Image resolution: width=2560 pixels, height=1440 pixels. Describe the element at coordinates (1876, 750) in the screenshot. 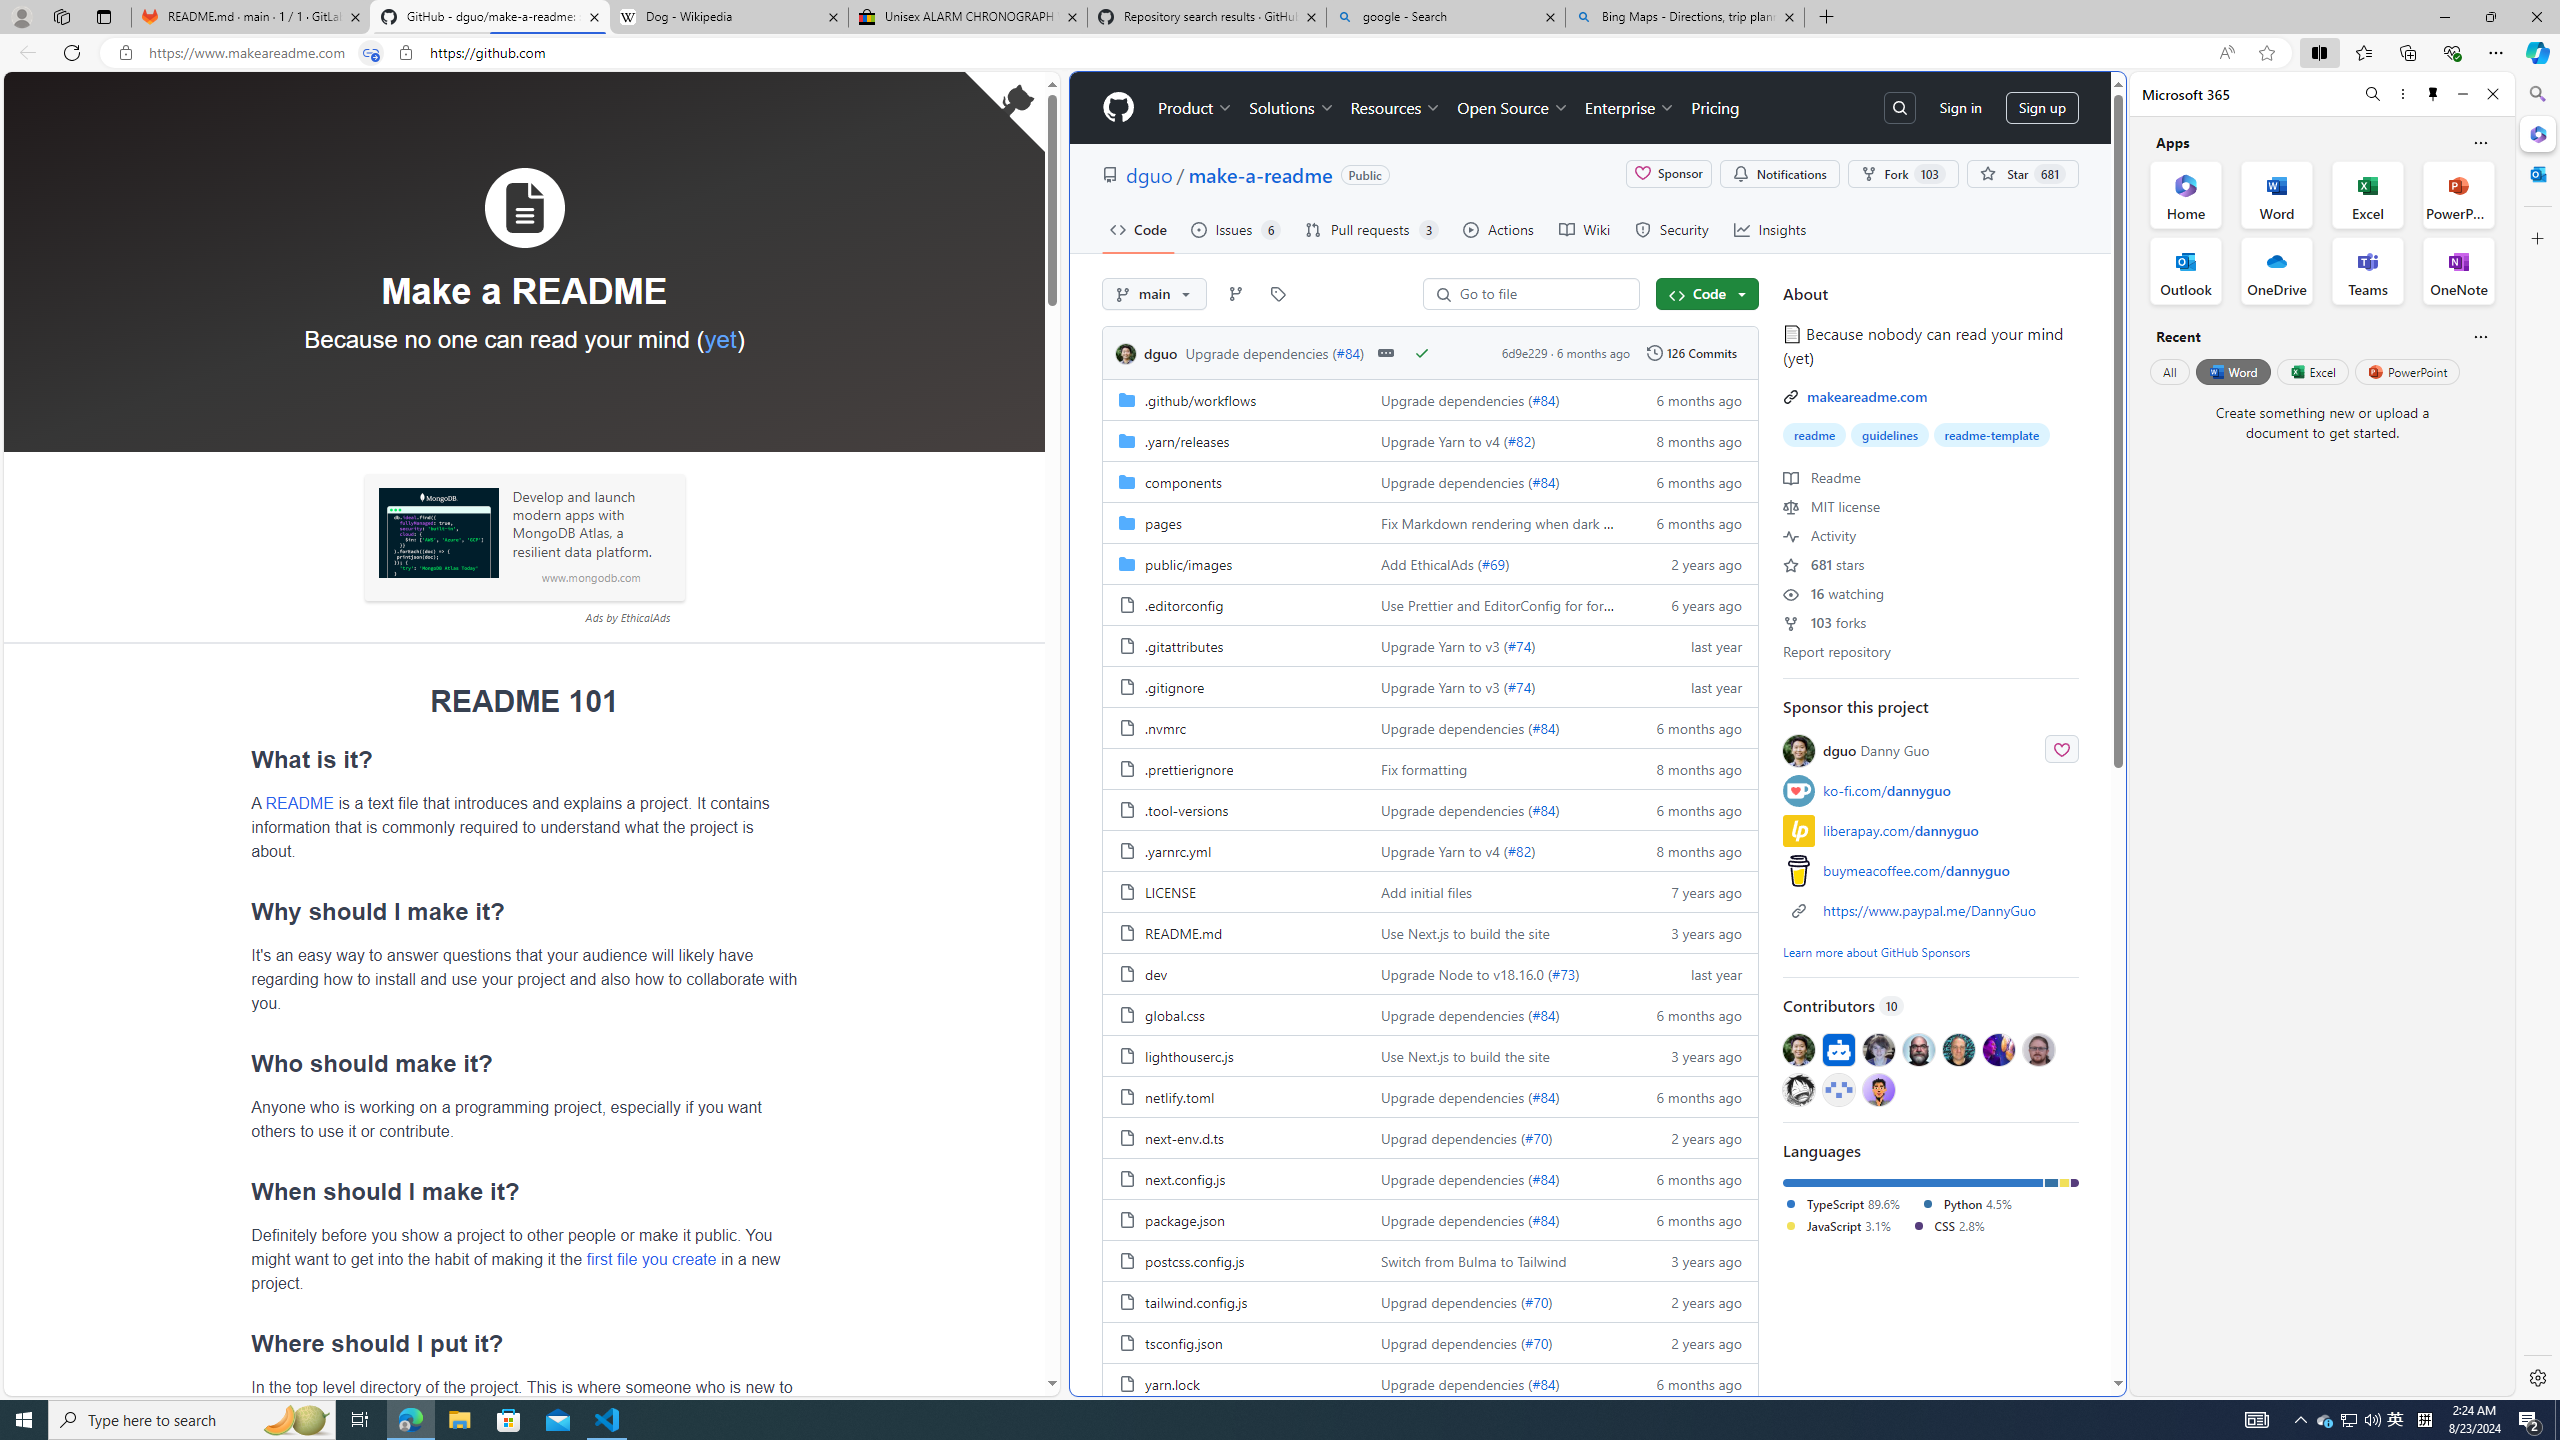

I see `dguo Danny Guo` at that location.